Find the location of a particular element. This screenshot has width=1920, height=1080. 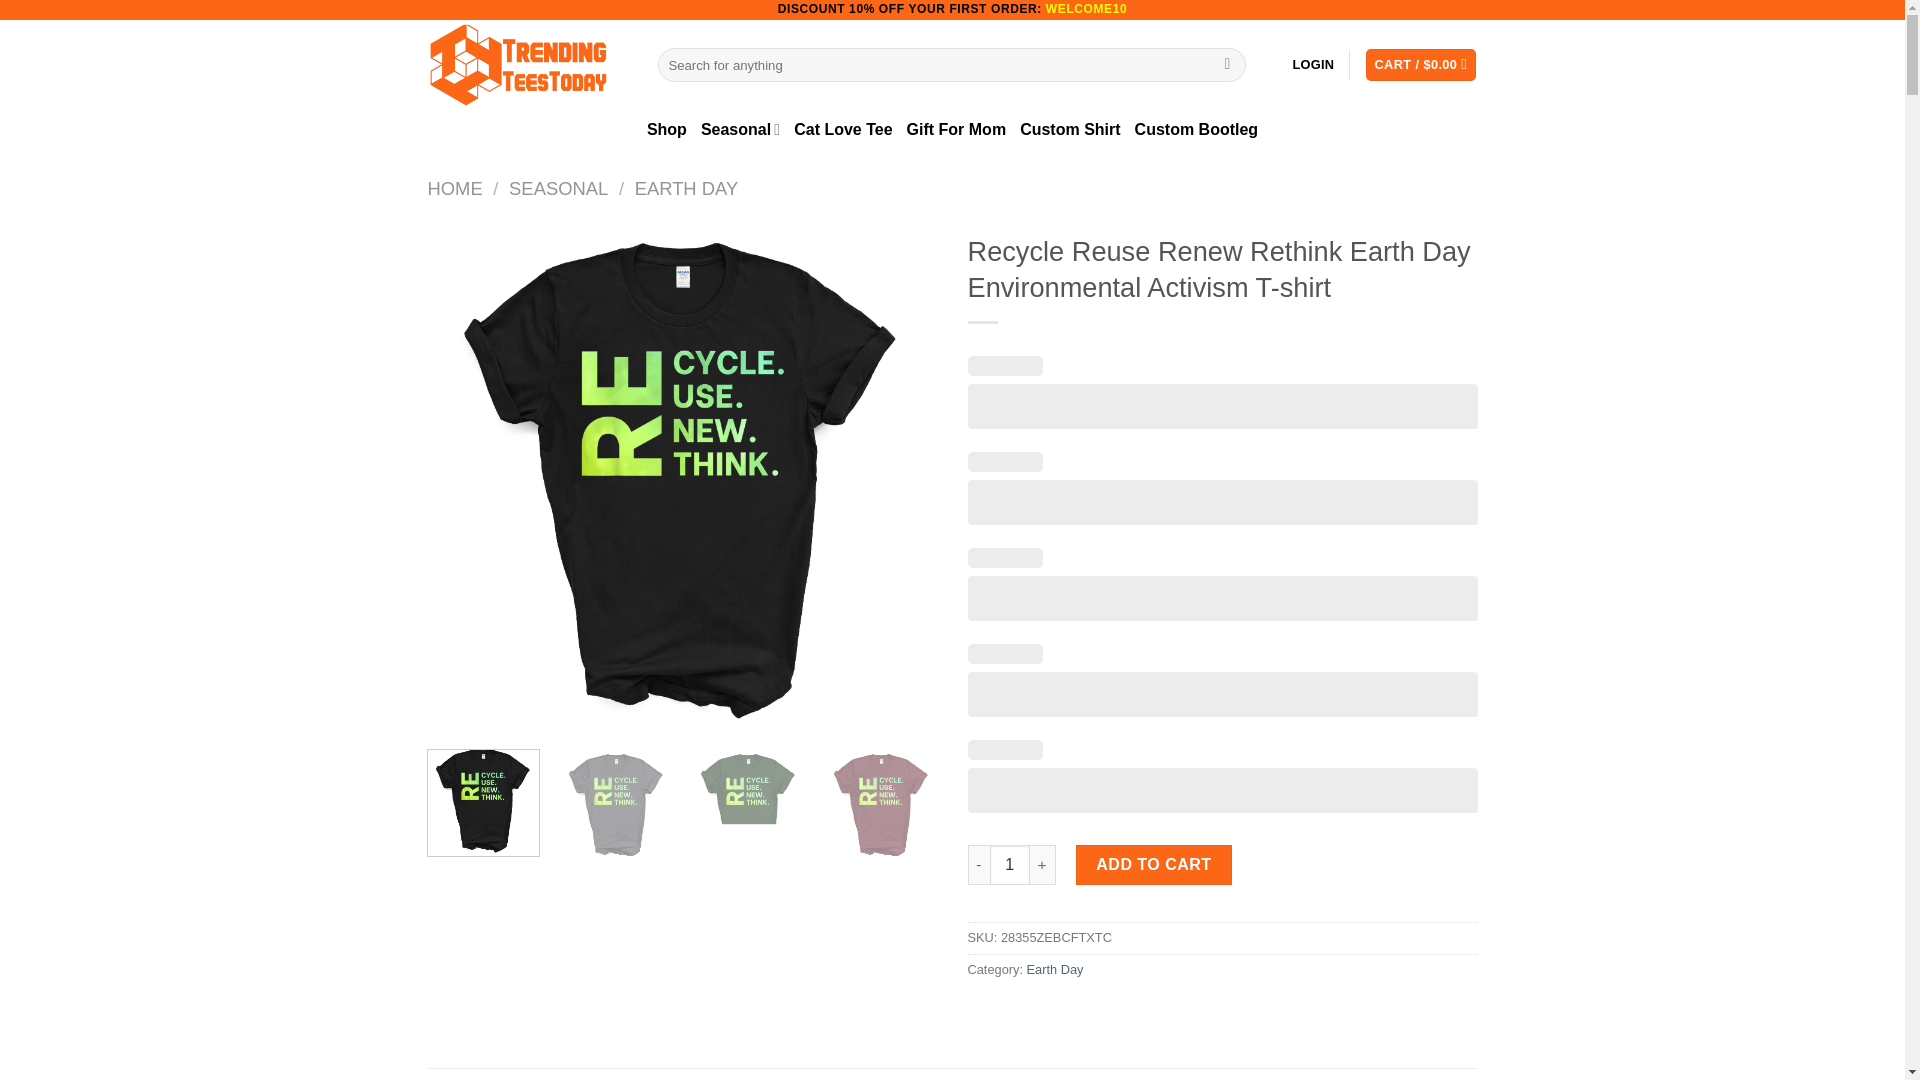

SEASONAL is located at coordinates (558, 188).